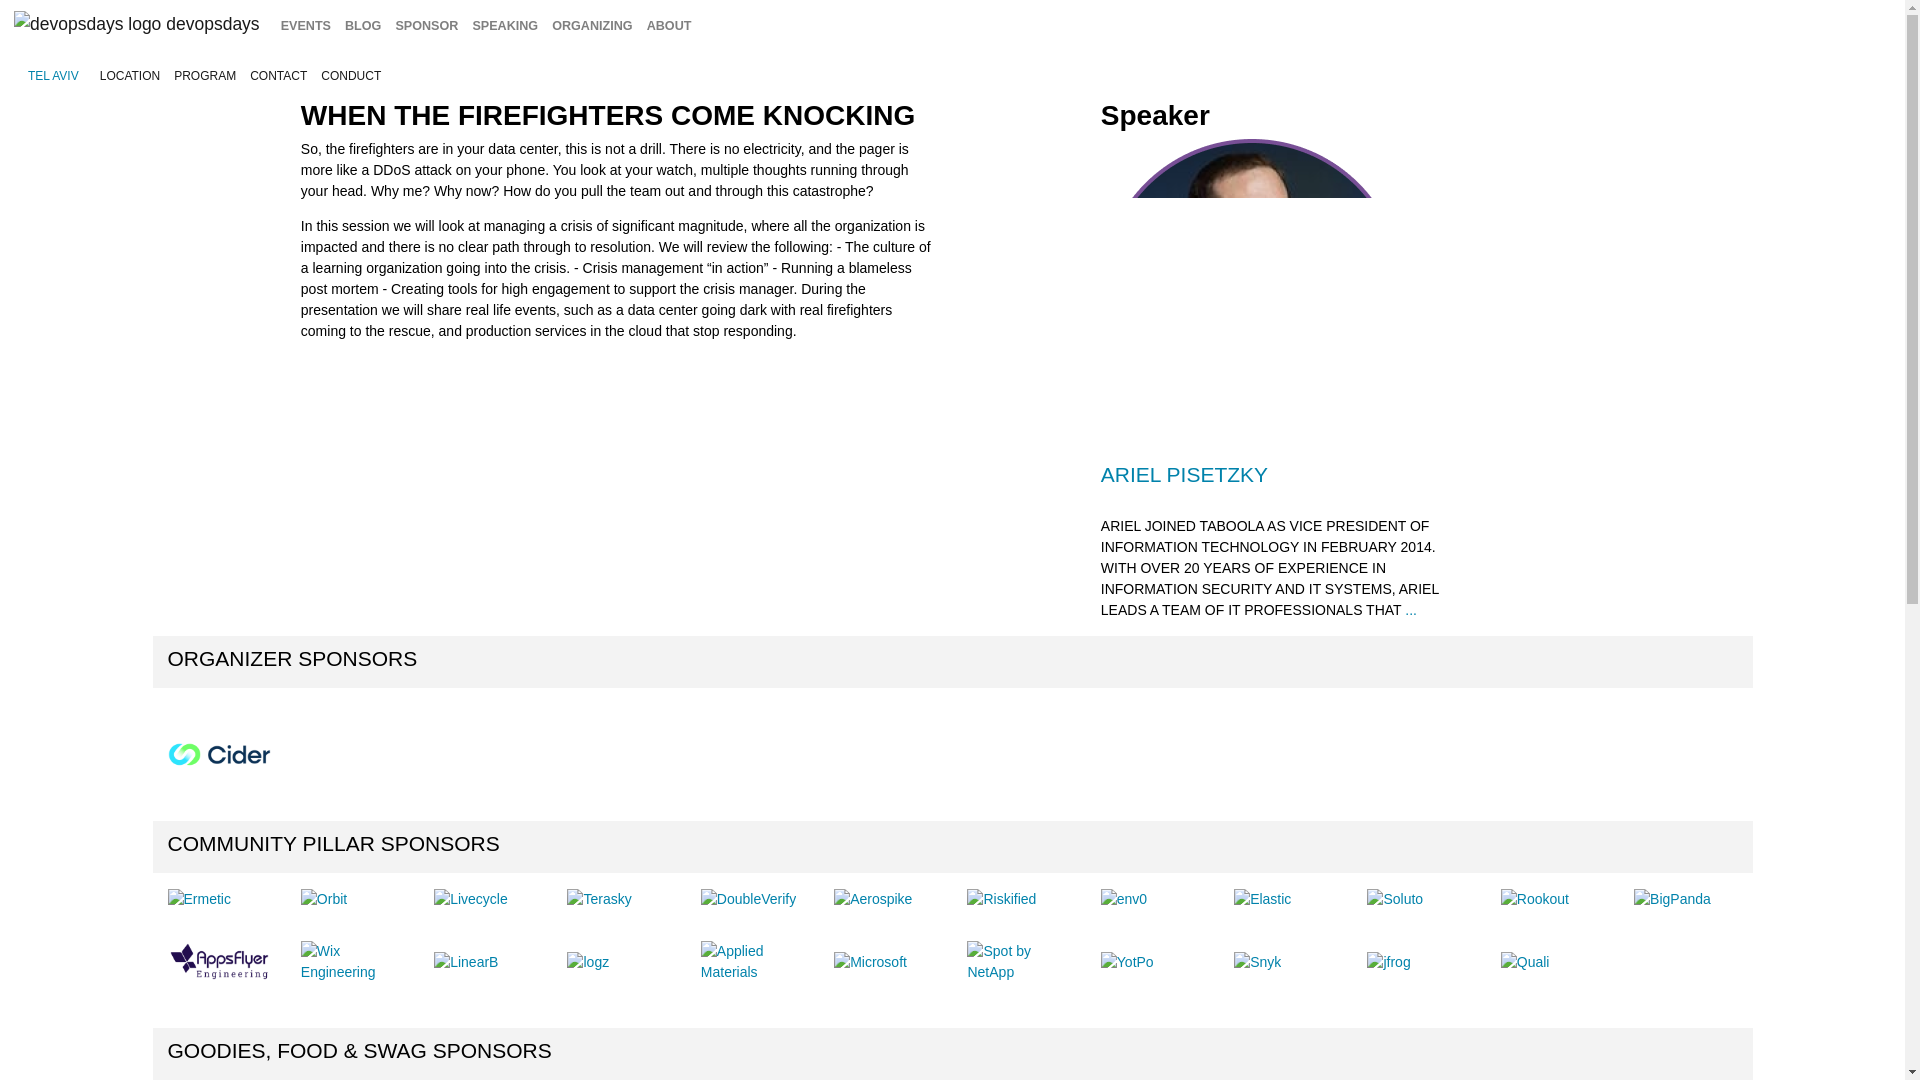  Describe the element at coordinates (1184, 474) in the screenshot. I see `ARIEL PISETZKY` at that location.